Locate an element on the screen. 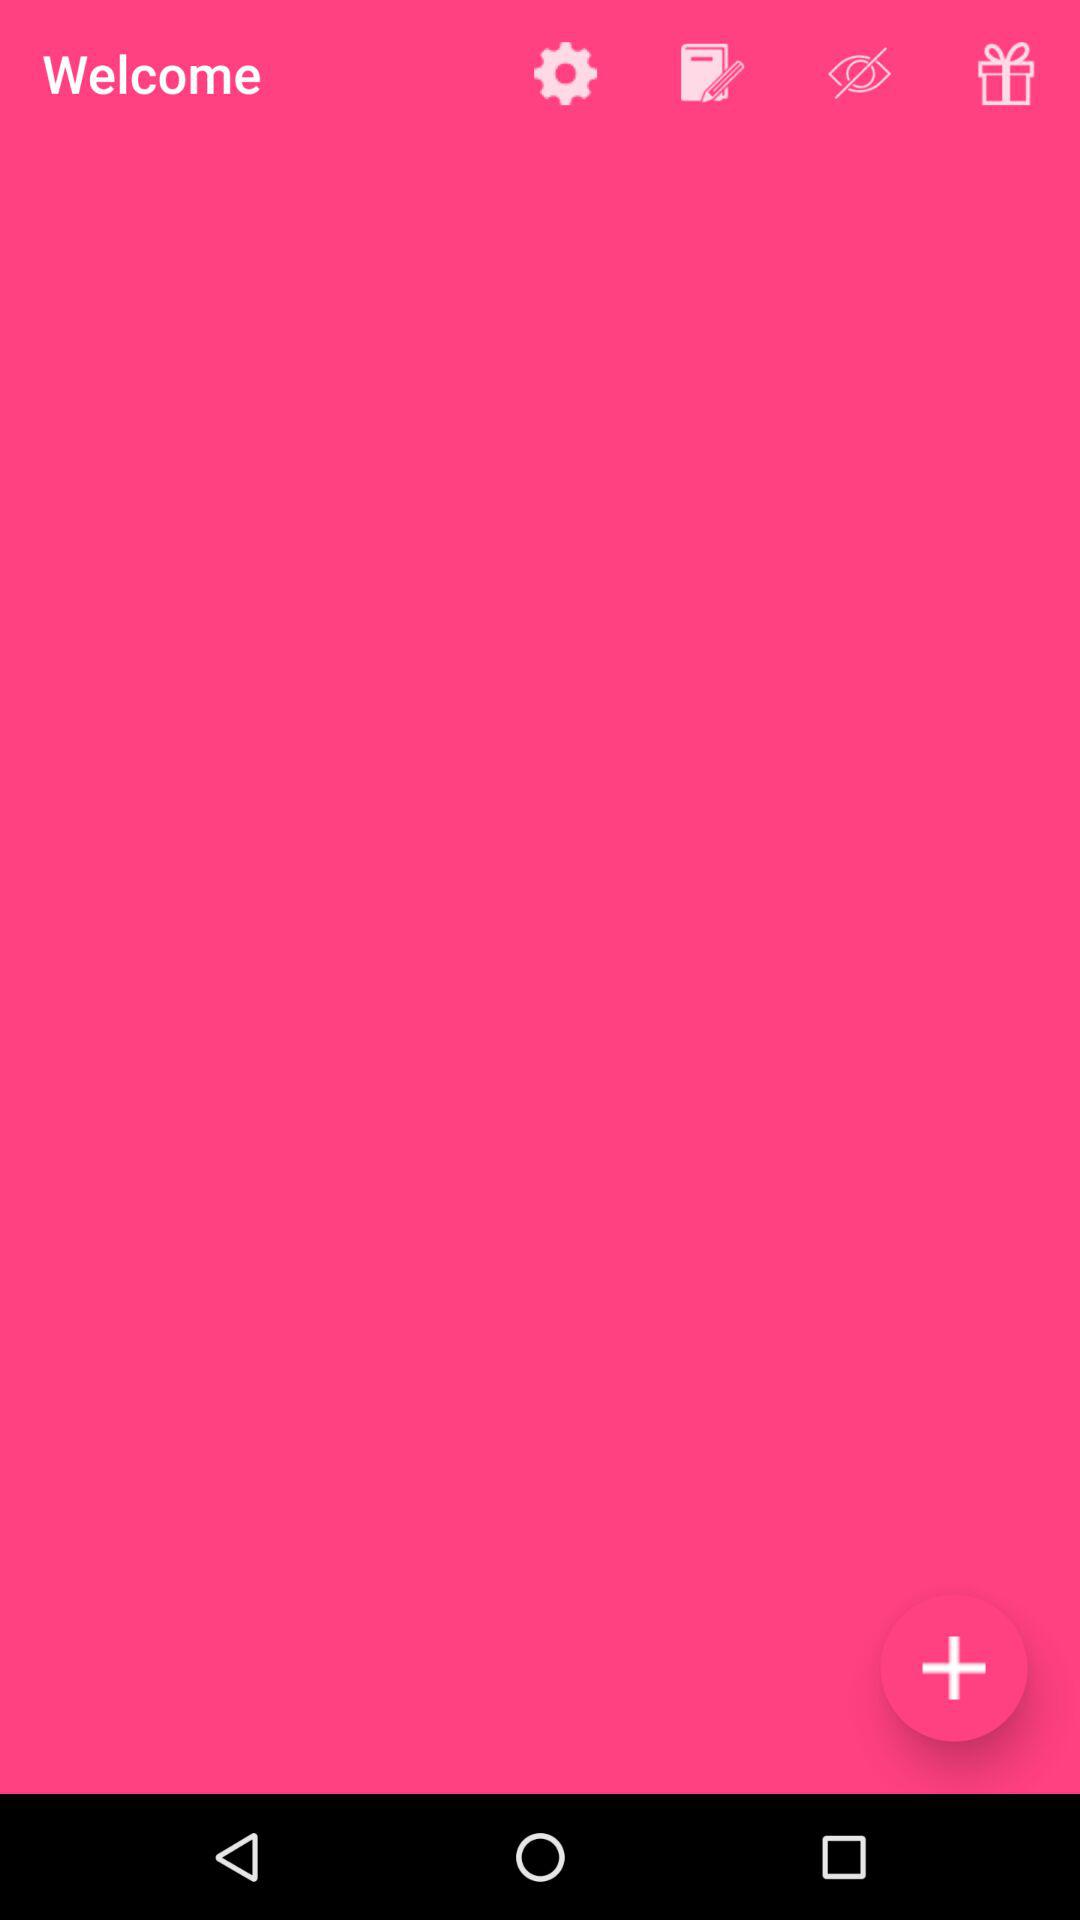 This screenshot has height=1920, width=1080. opens a gift menu is located at coordinates (1006, 73).